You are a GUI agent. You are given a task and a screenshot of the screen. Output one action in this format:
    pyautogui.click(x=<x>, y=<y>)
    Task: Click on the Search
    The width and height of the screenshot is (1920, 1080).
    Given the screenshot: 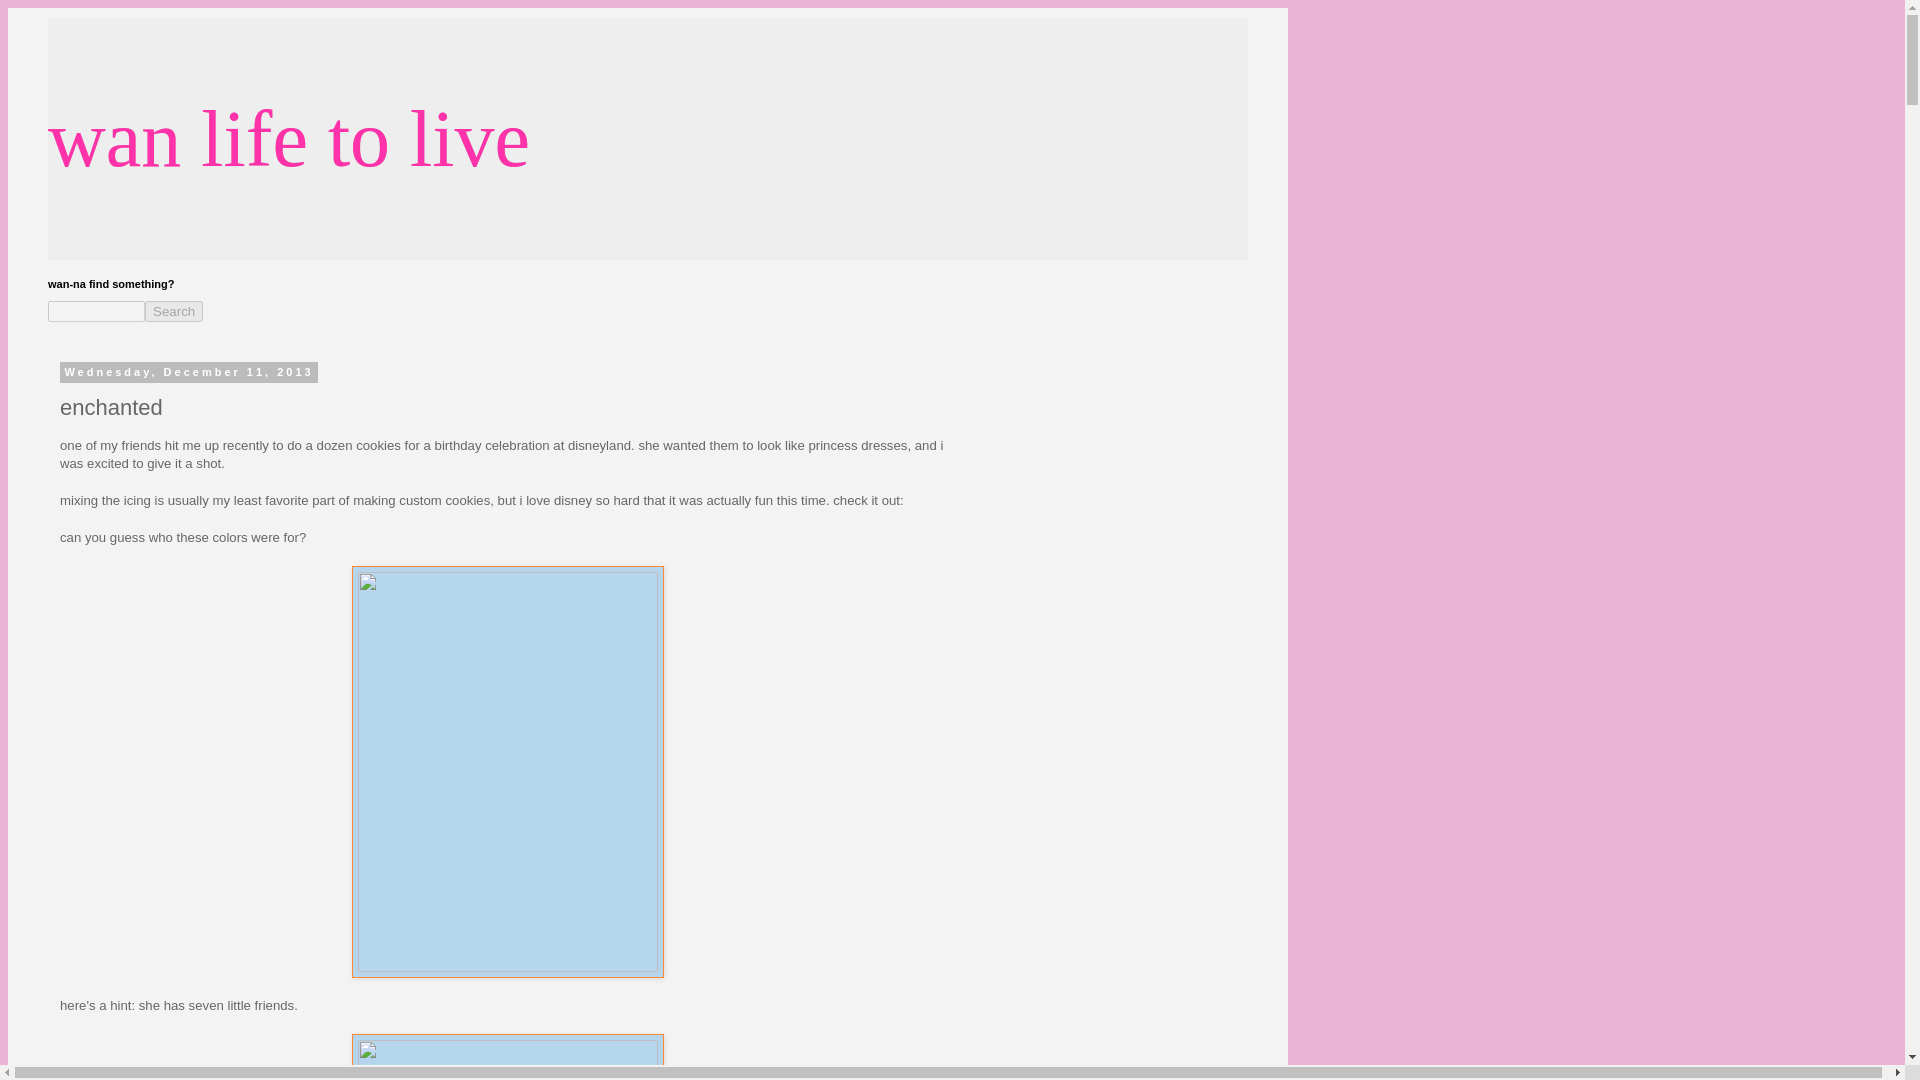 What is the action you would take?
    pyautogui.click(x=174, y=311)
    